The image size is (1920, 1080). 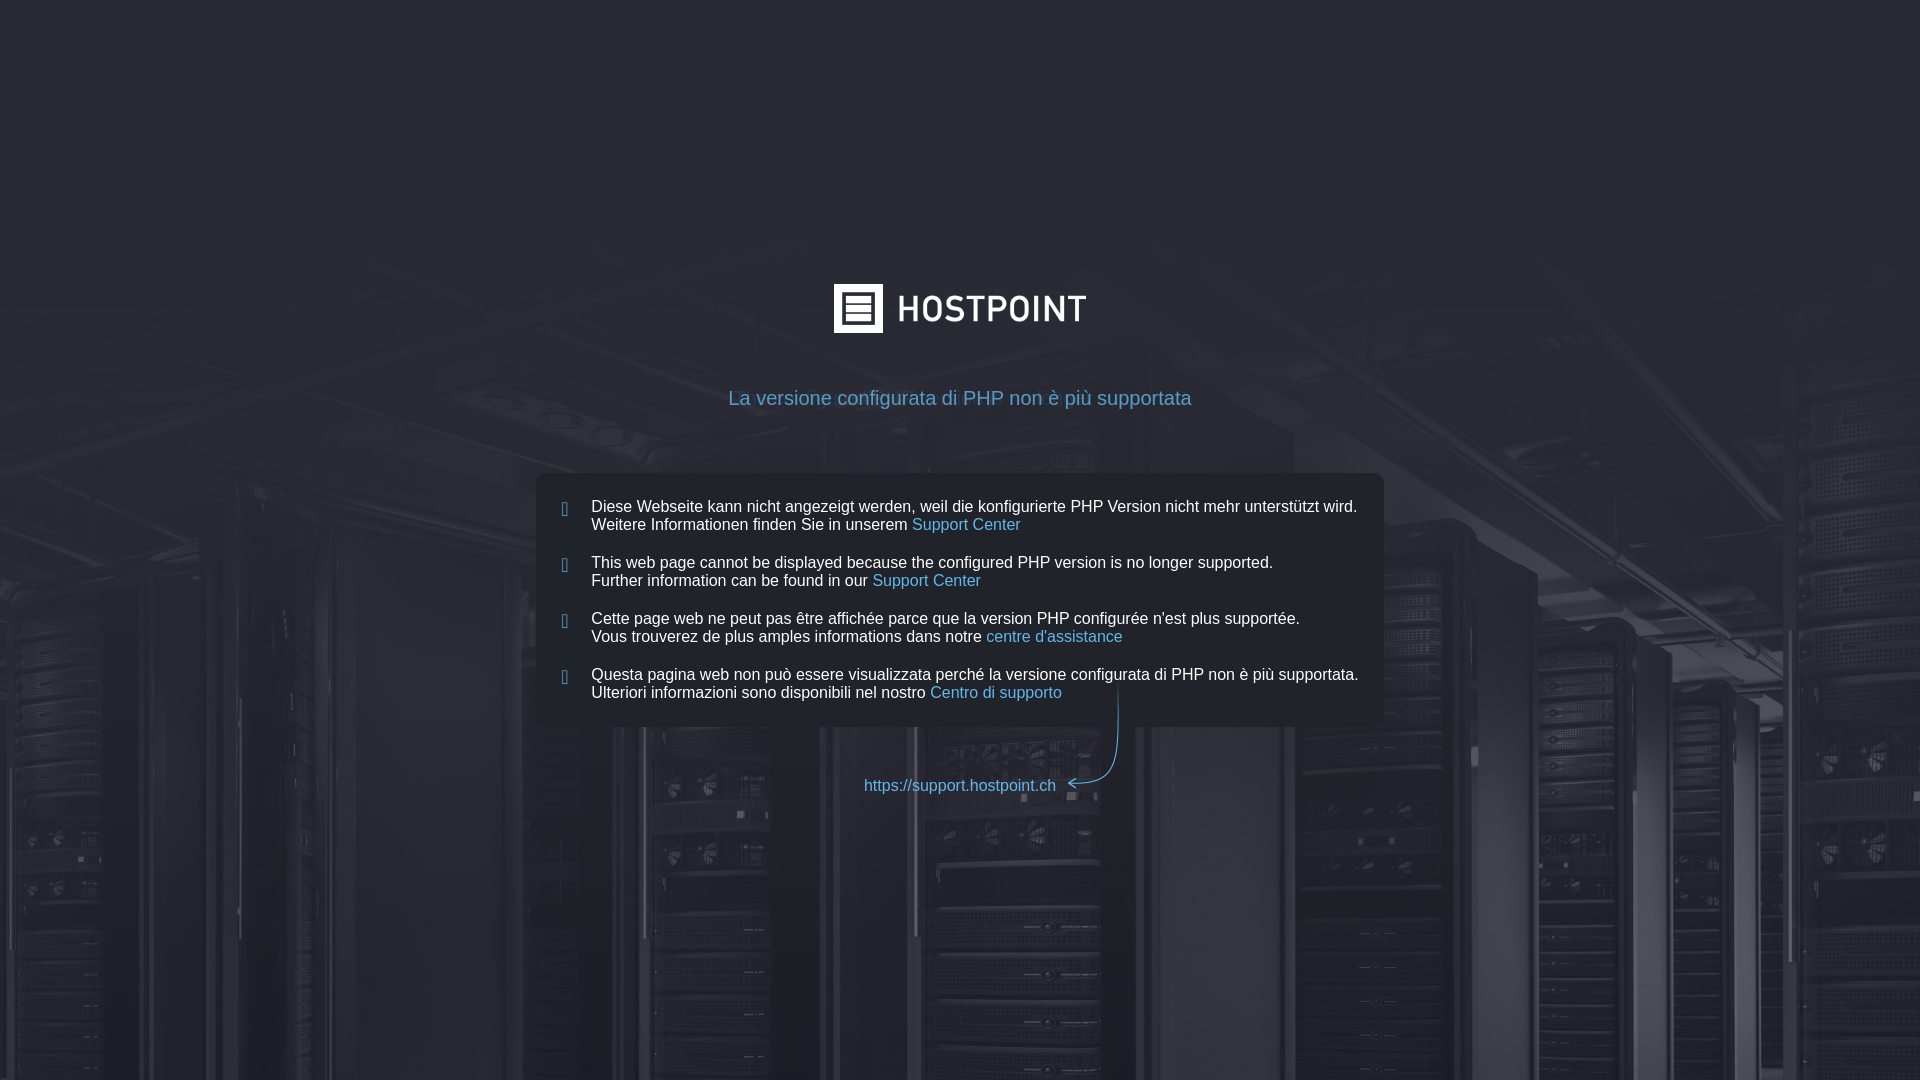 I want to click on Support Center, so click(x=966, y=524).